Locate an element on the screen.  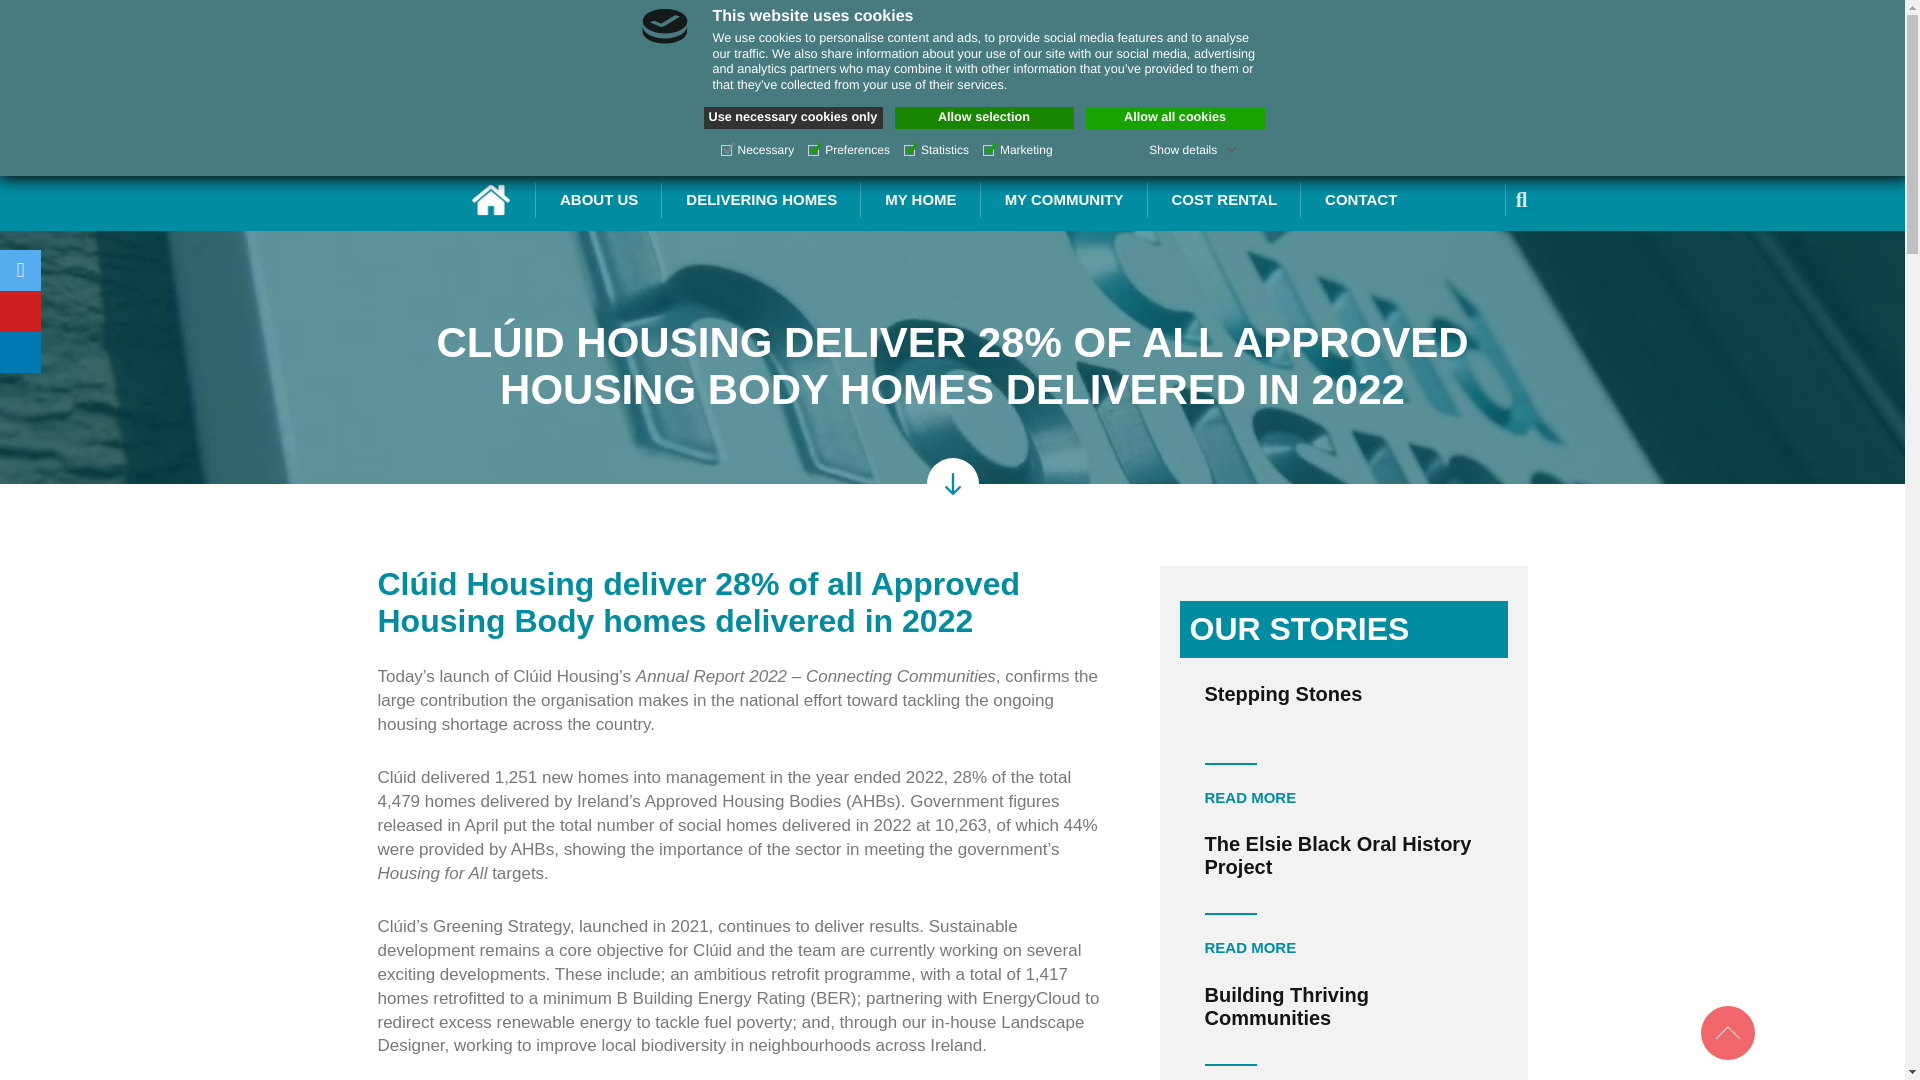
Show details is located at coordinates (1192, 149).